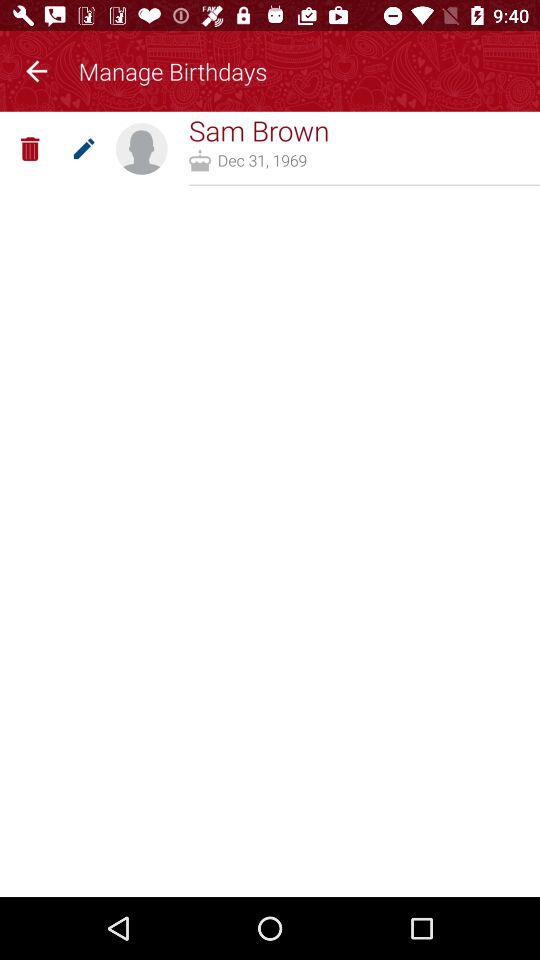 The height and width of the screenshot is (960, 540). Describe the element at coordinates (262, 160) in the screenshot. I see `turn on dec 31, 1969` at that location.